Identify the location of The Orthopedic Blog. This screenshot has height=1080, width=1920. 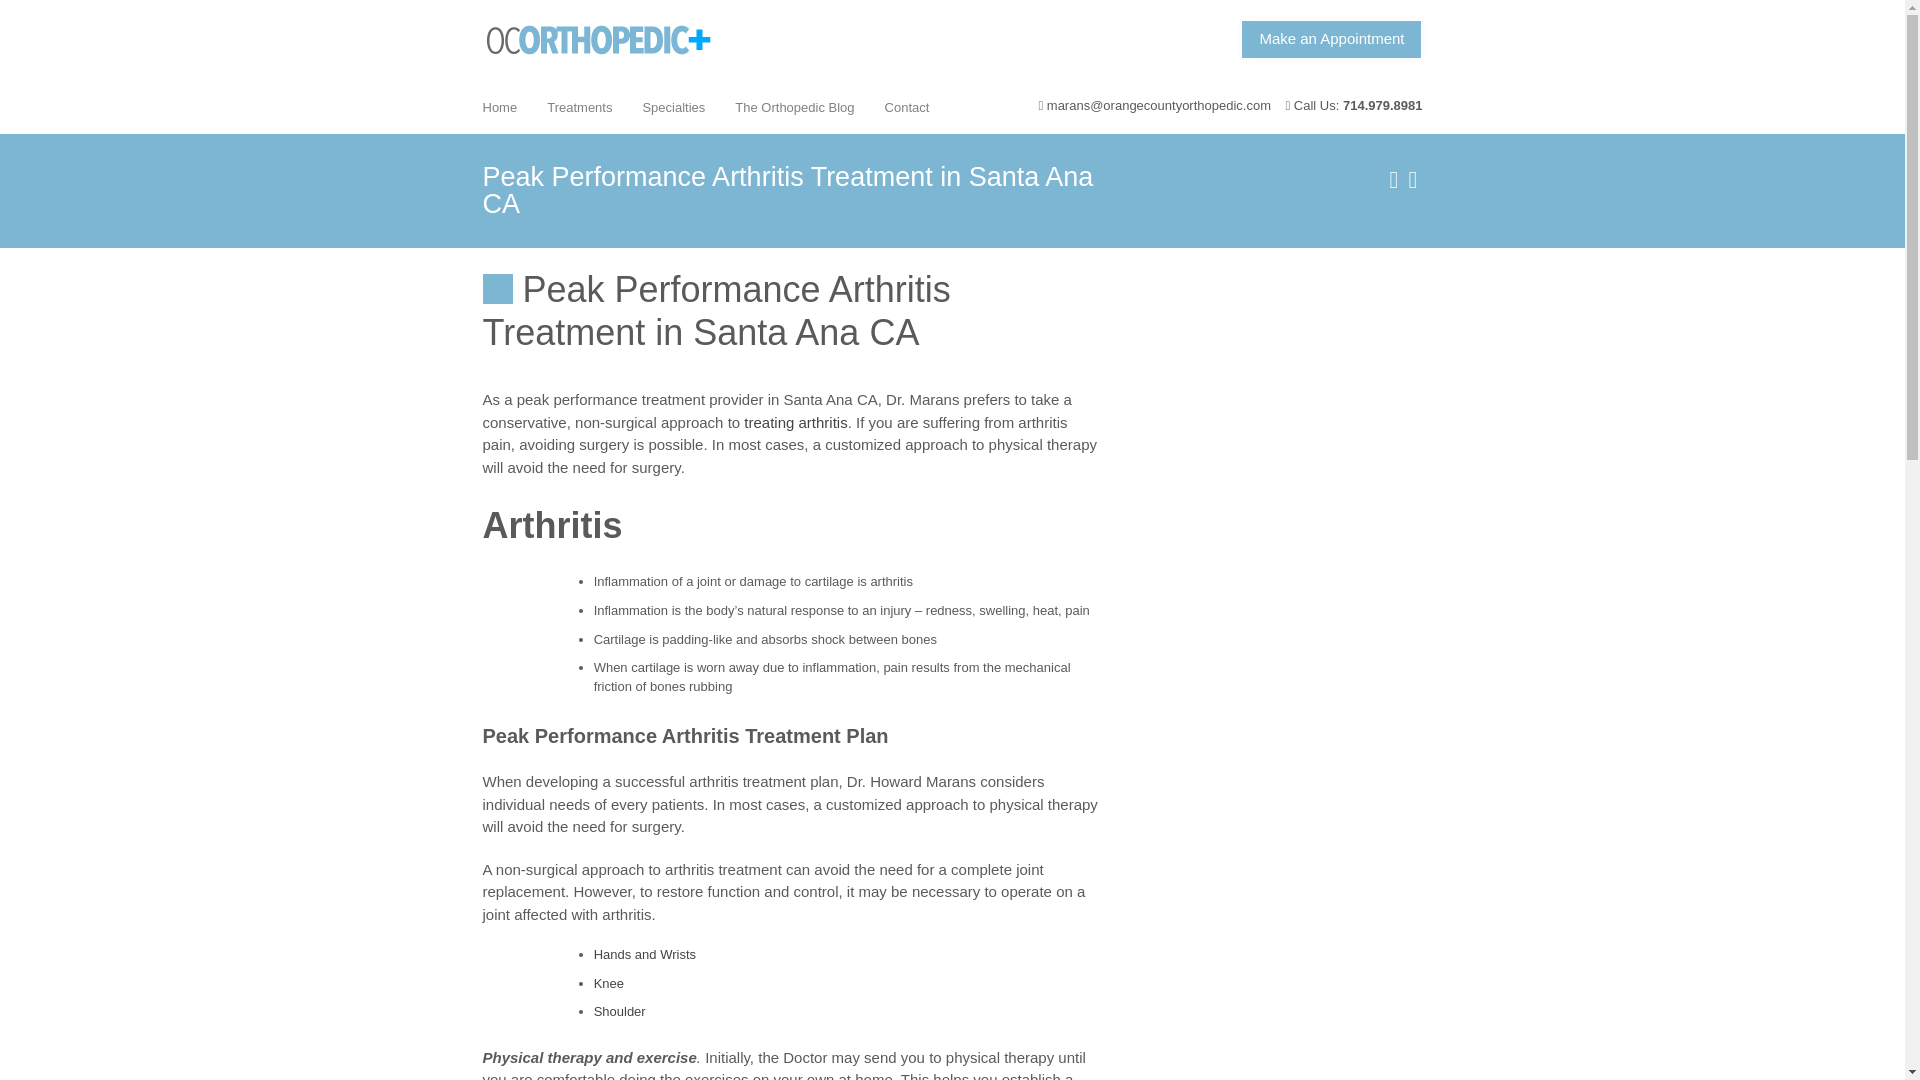
(794, 106).